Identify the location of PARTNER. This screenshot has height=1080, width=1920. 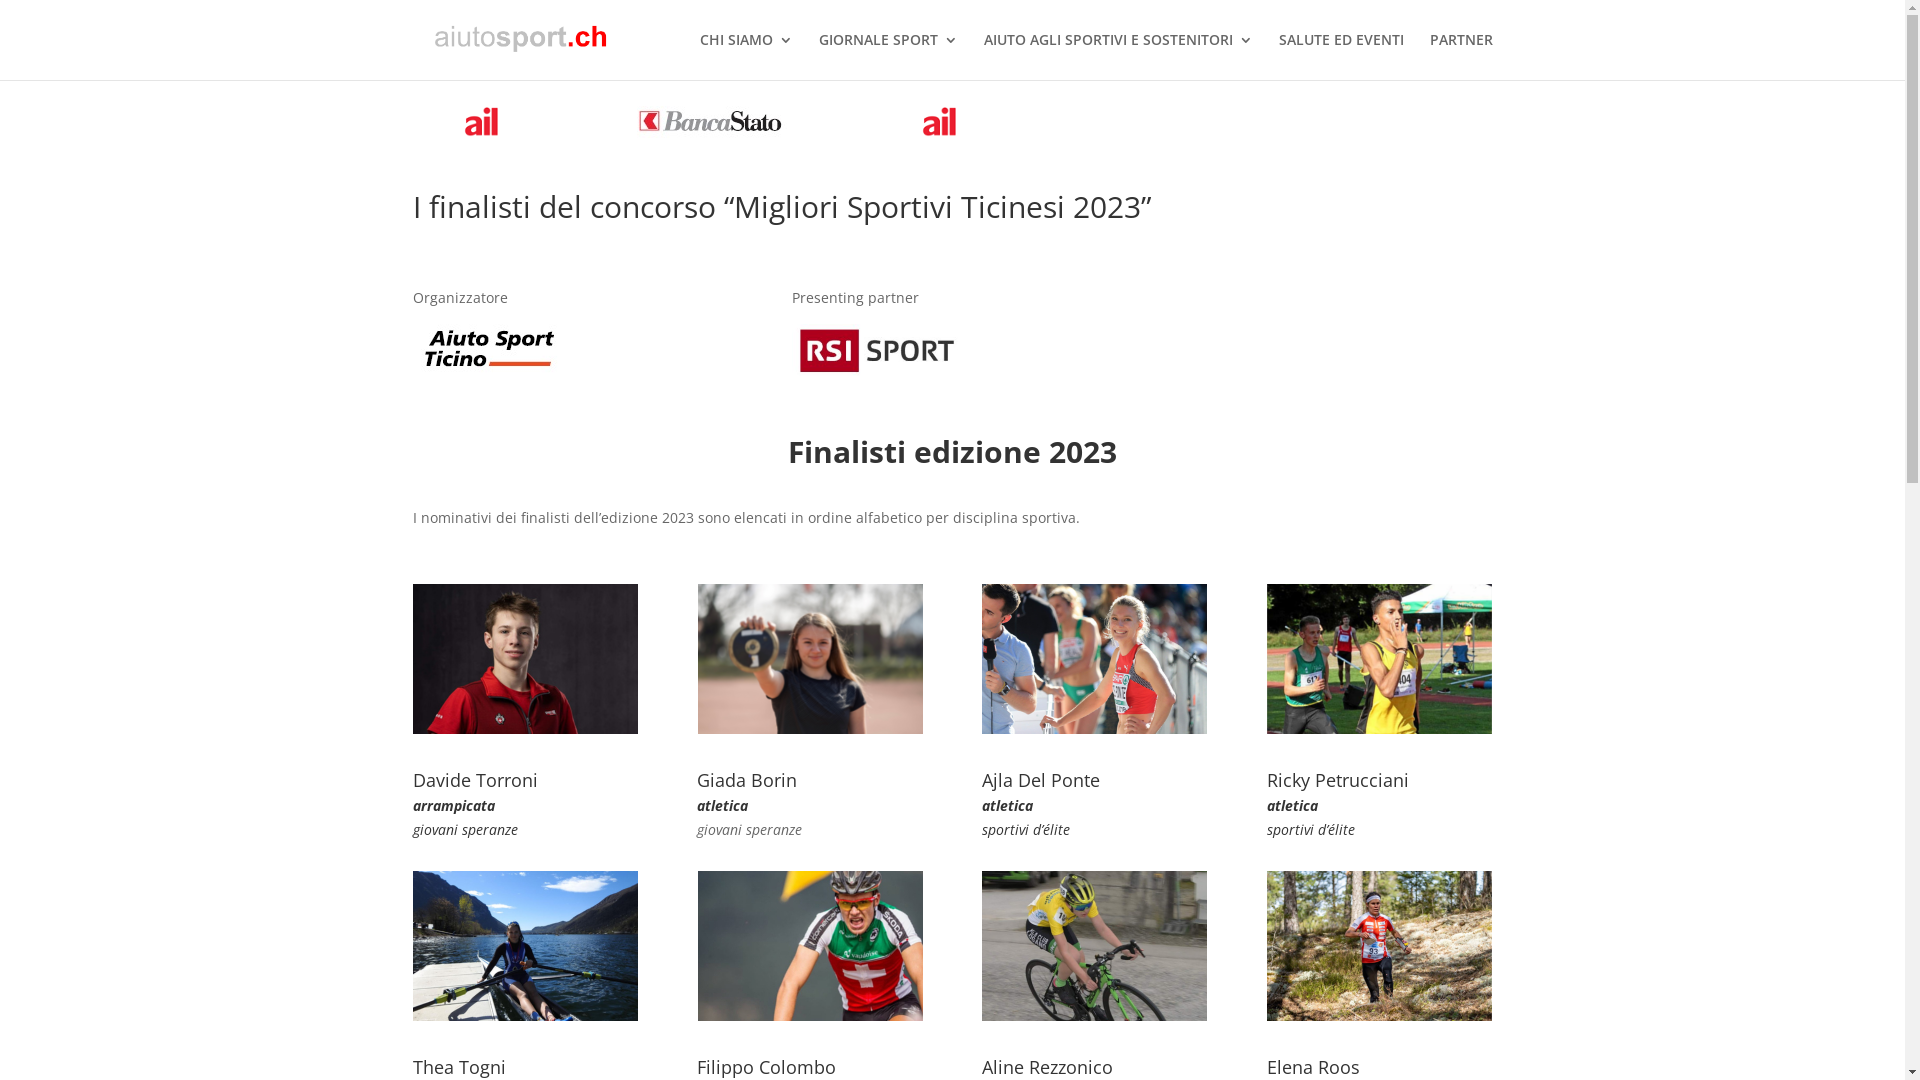
(1462, 56).